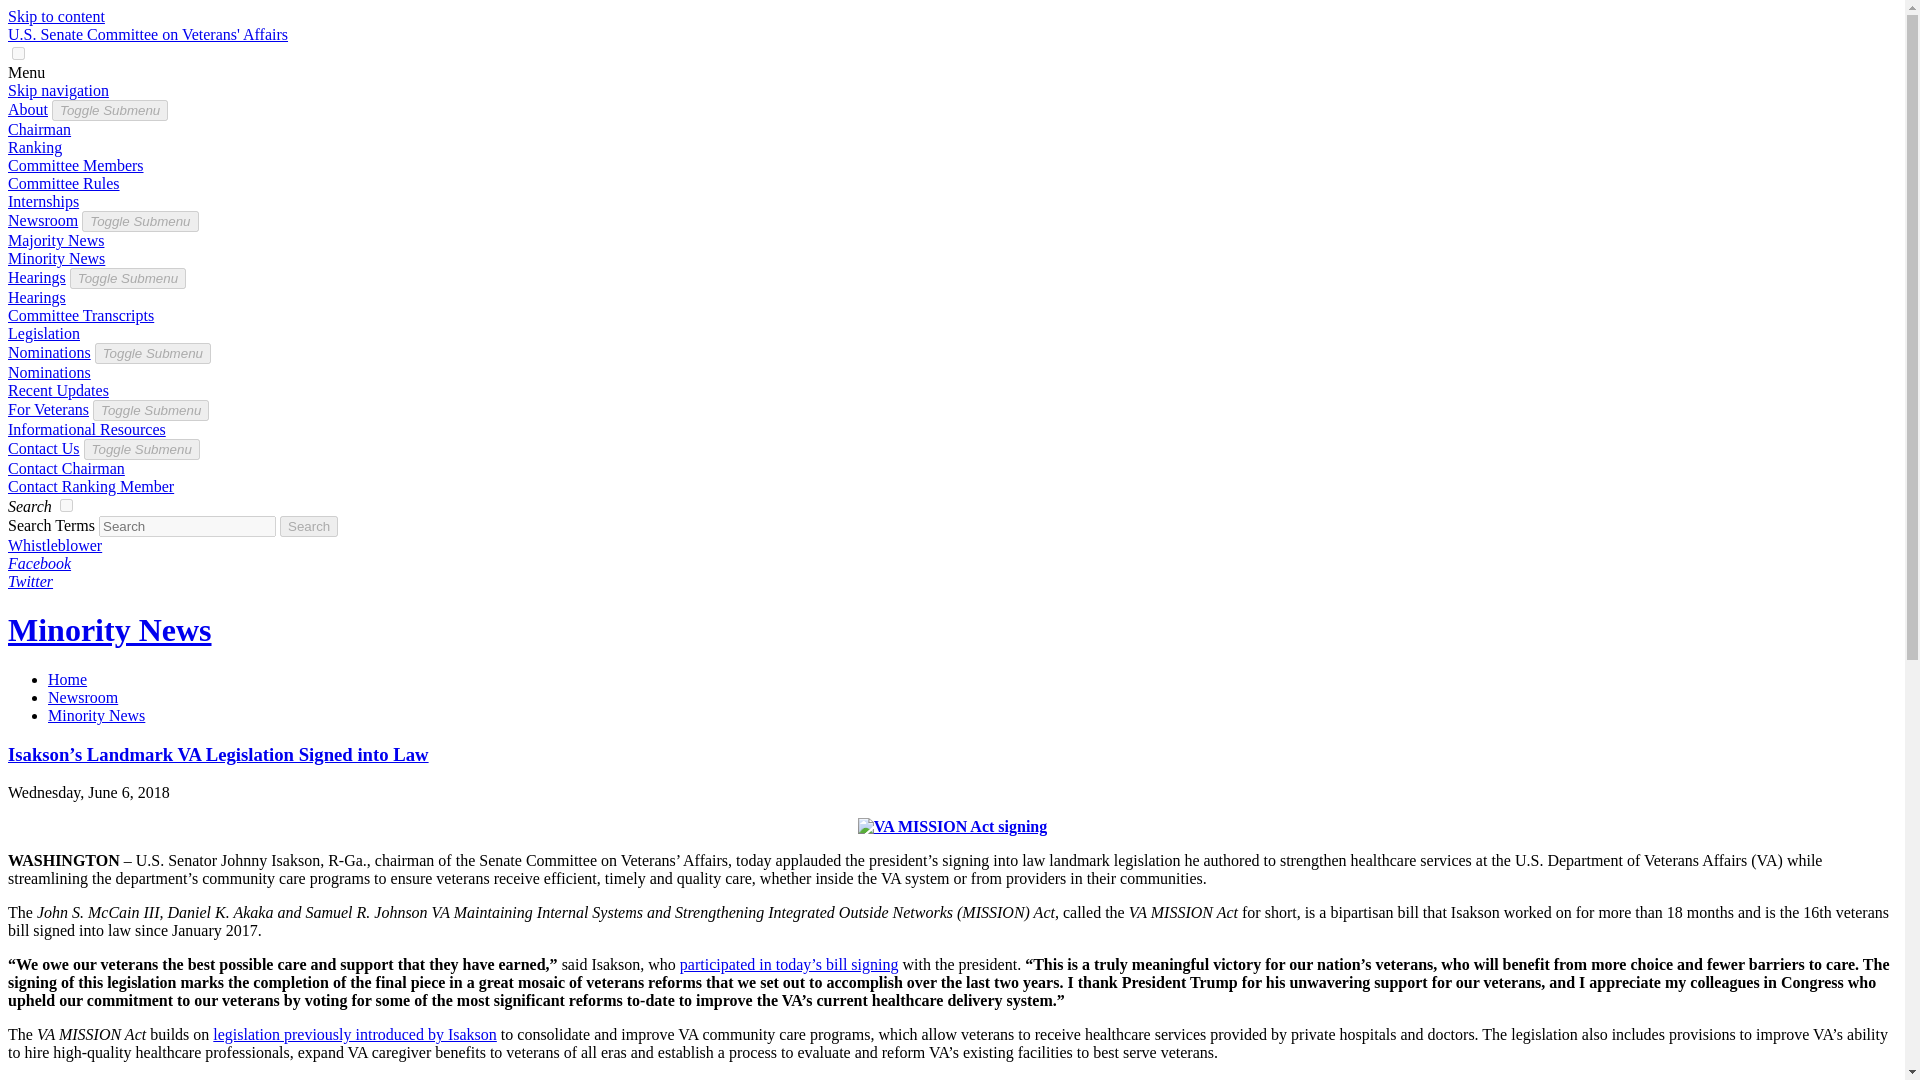  Describe the element at coordinates (153, 352) in the screenshot. I see `Toggle Submenu` at that location.